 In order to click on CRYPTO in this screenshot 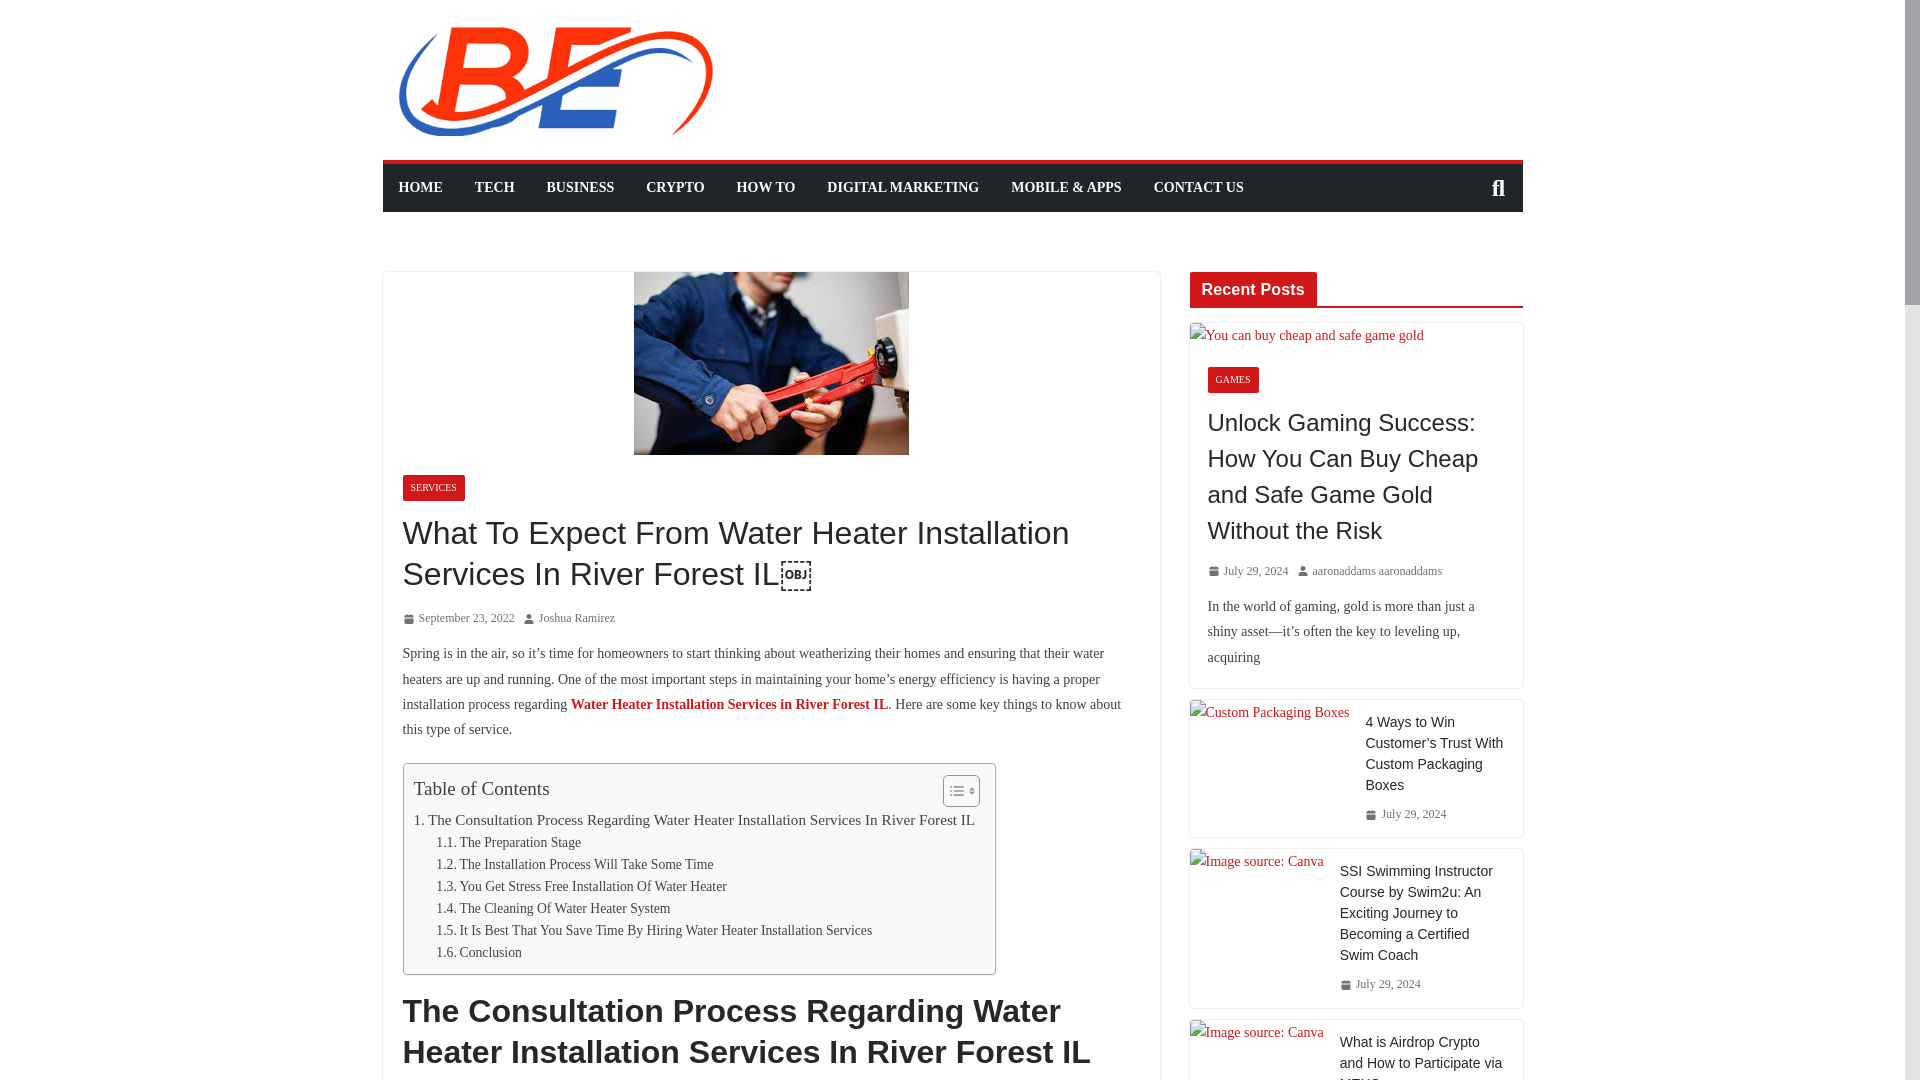, I will do `click(674, 187)`.